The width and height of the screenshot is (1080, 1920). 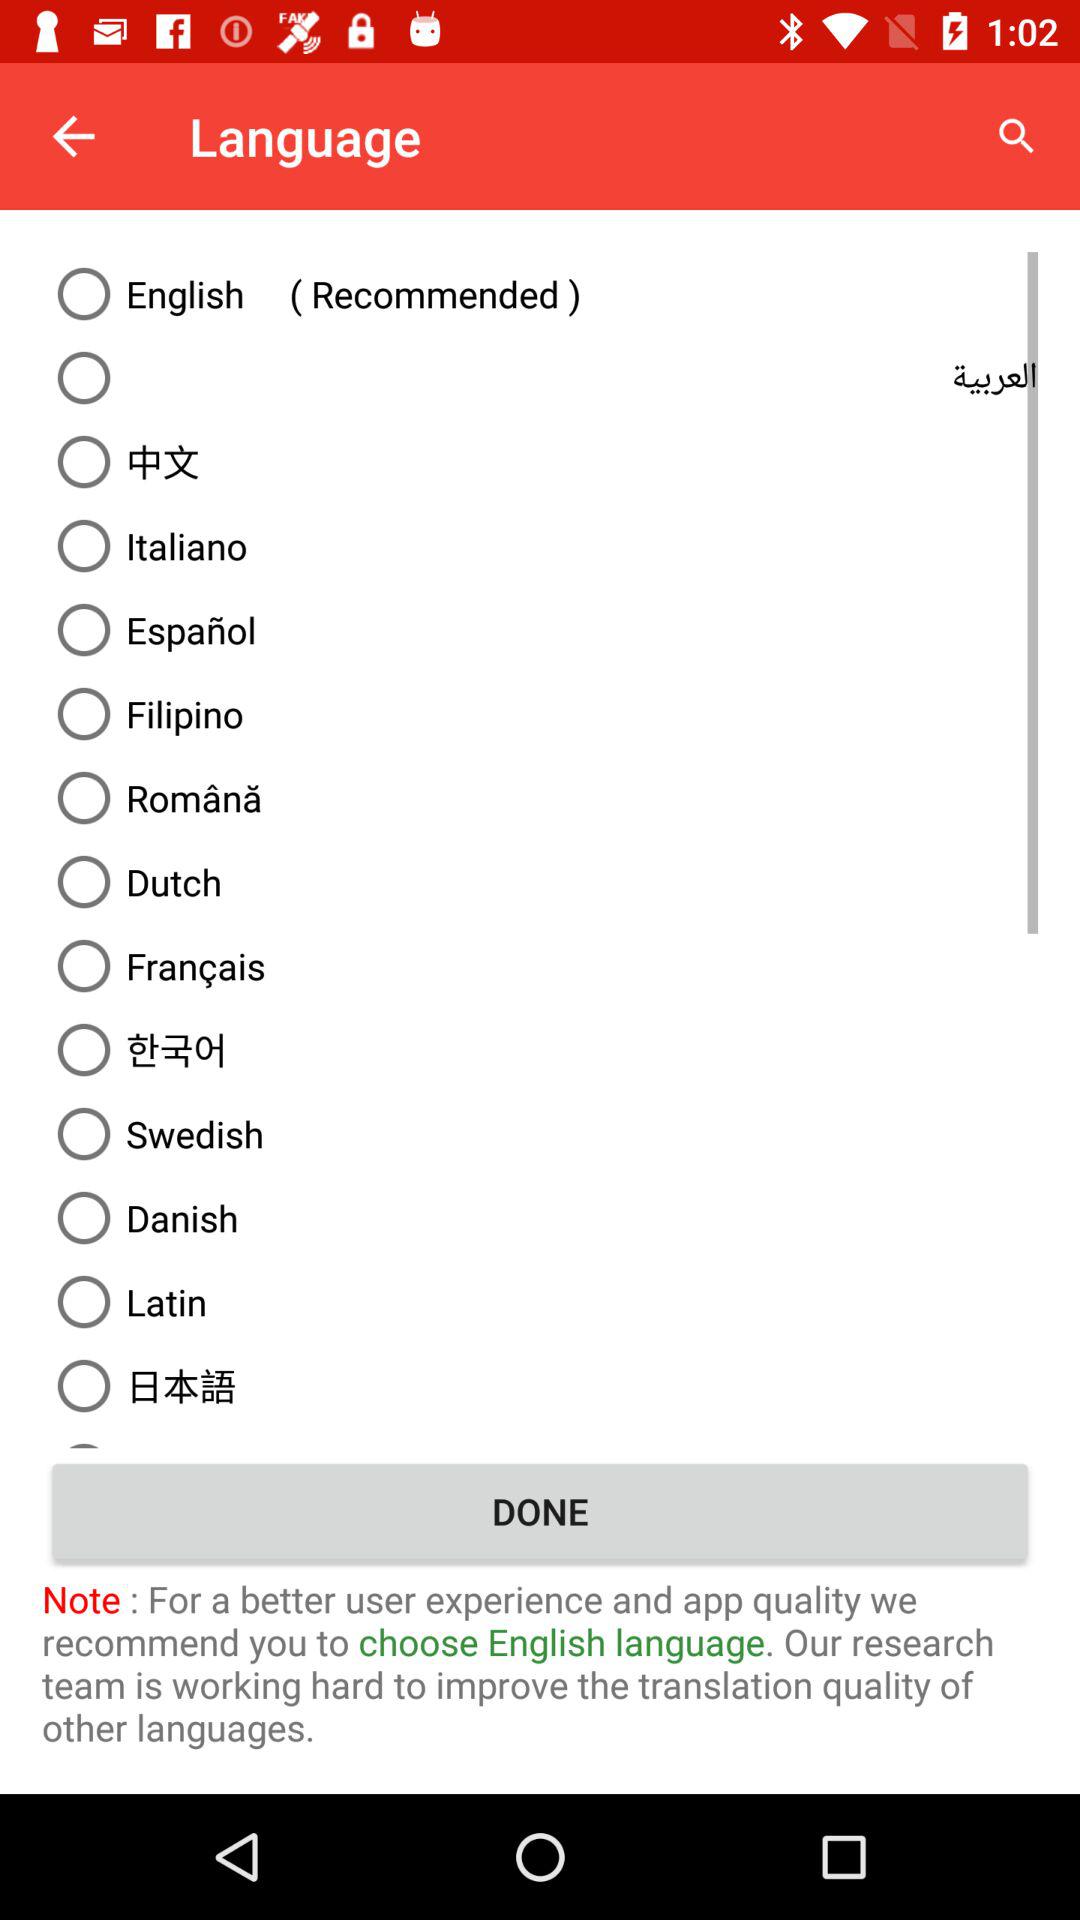 I want to click on select espanol option, so click(x=540, y=630).